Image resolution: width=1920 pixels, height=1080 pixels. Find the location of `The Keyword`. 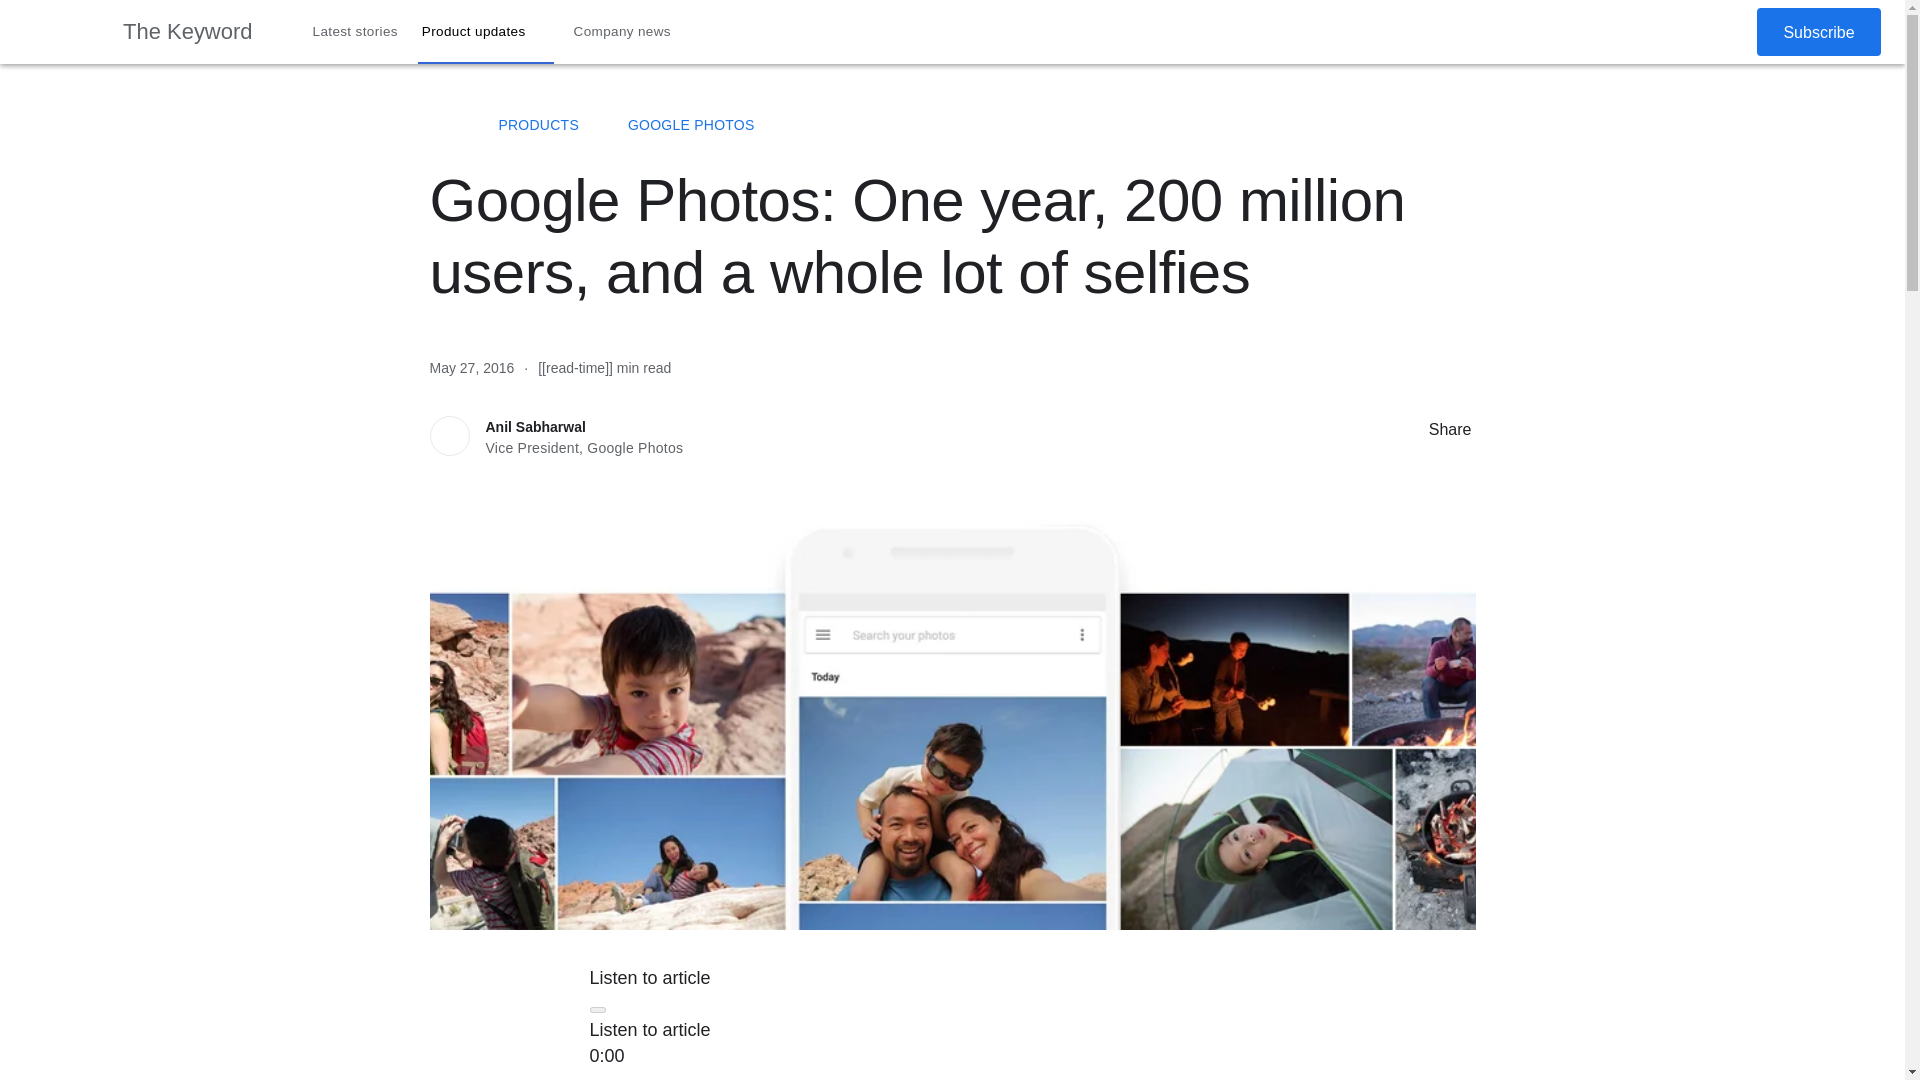

The Keyword is located at coordinates (188, 32).